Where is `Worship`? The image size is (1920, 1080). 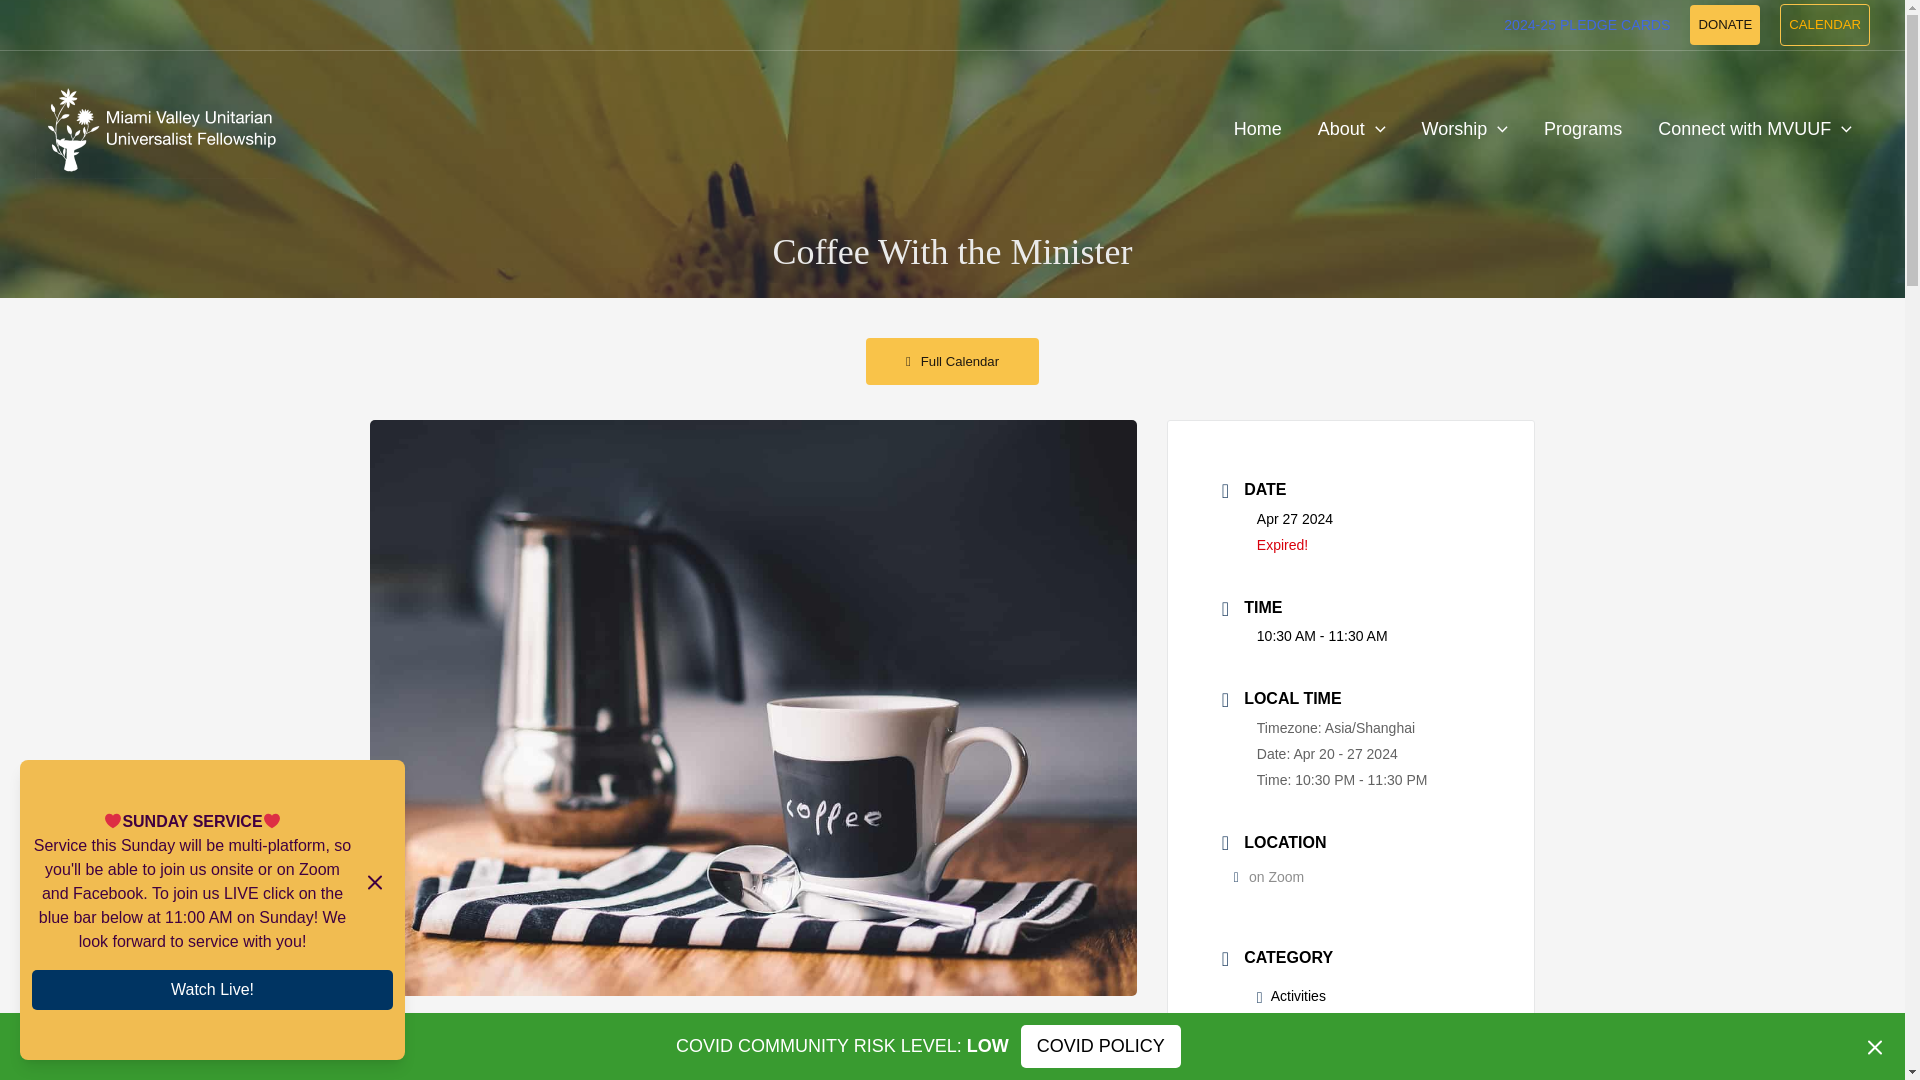 Worship is located at coordinates (1464, 128).